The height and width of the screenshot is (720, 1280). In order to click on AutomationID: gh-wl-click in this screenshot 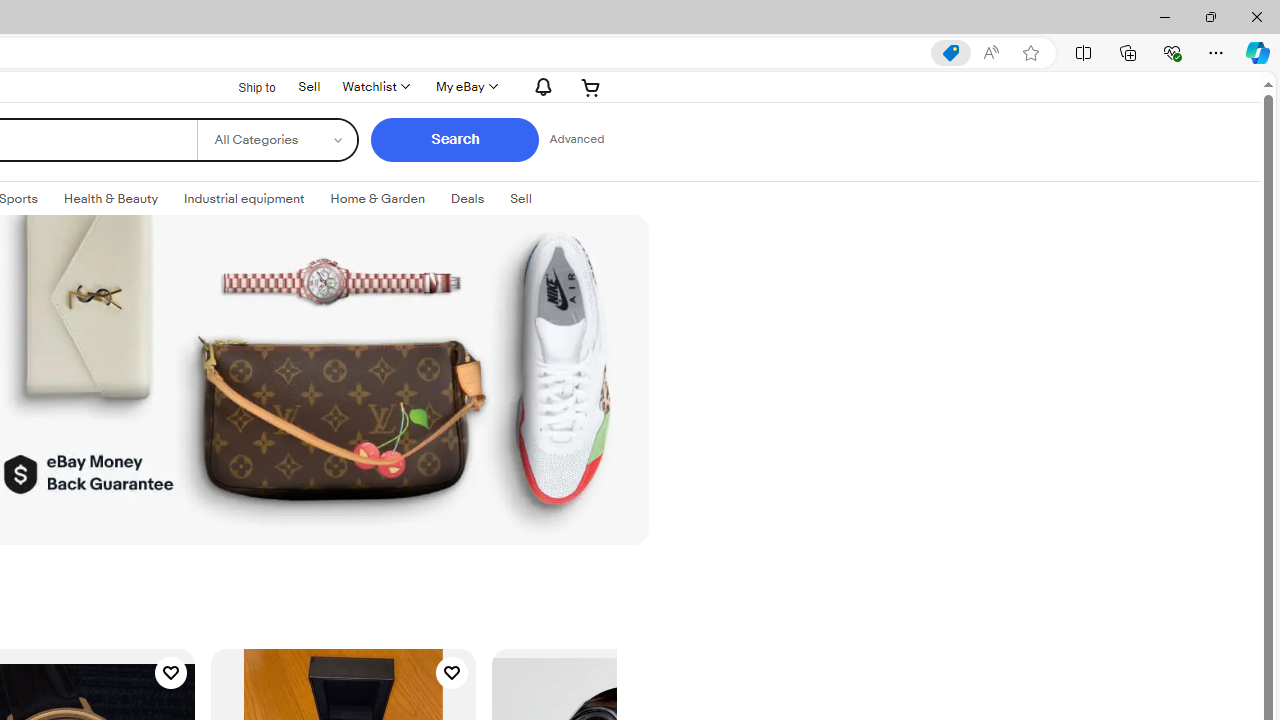, I will do `click(374, 86)`.